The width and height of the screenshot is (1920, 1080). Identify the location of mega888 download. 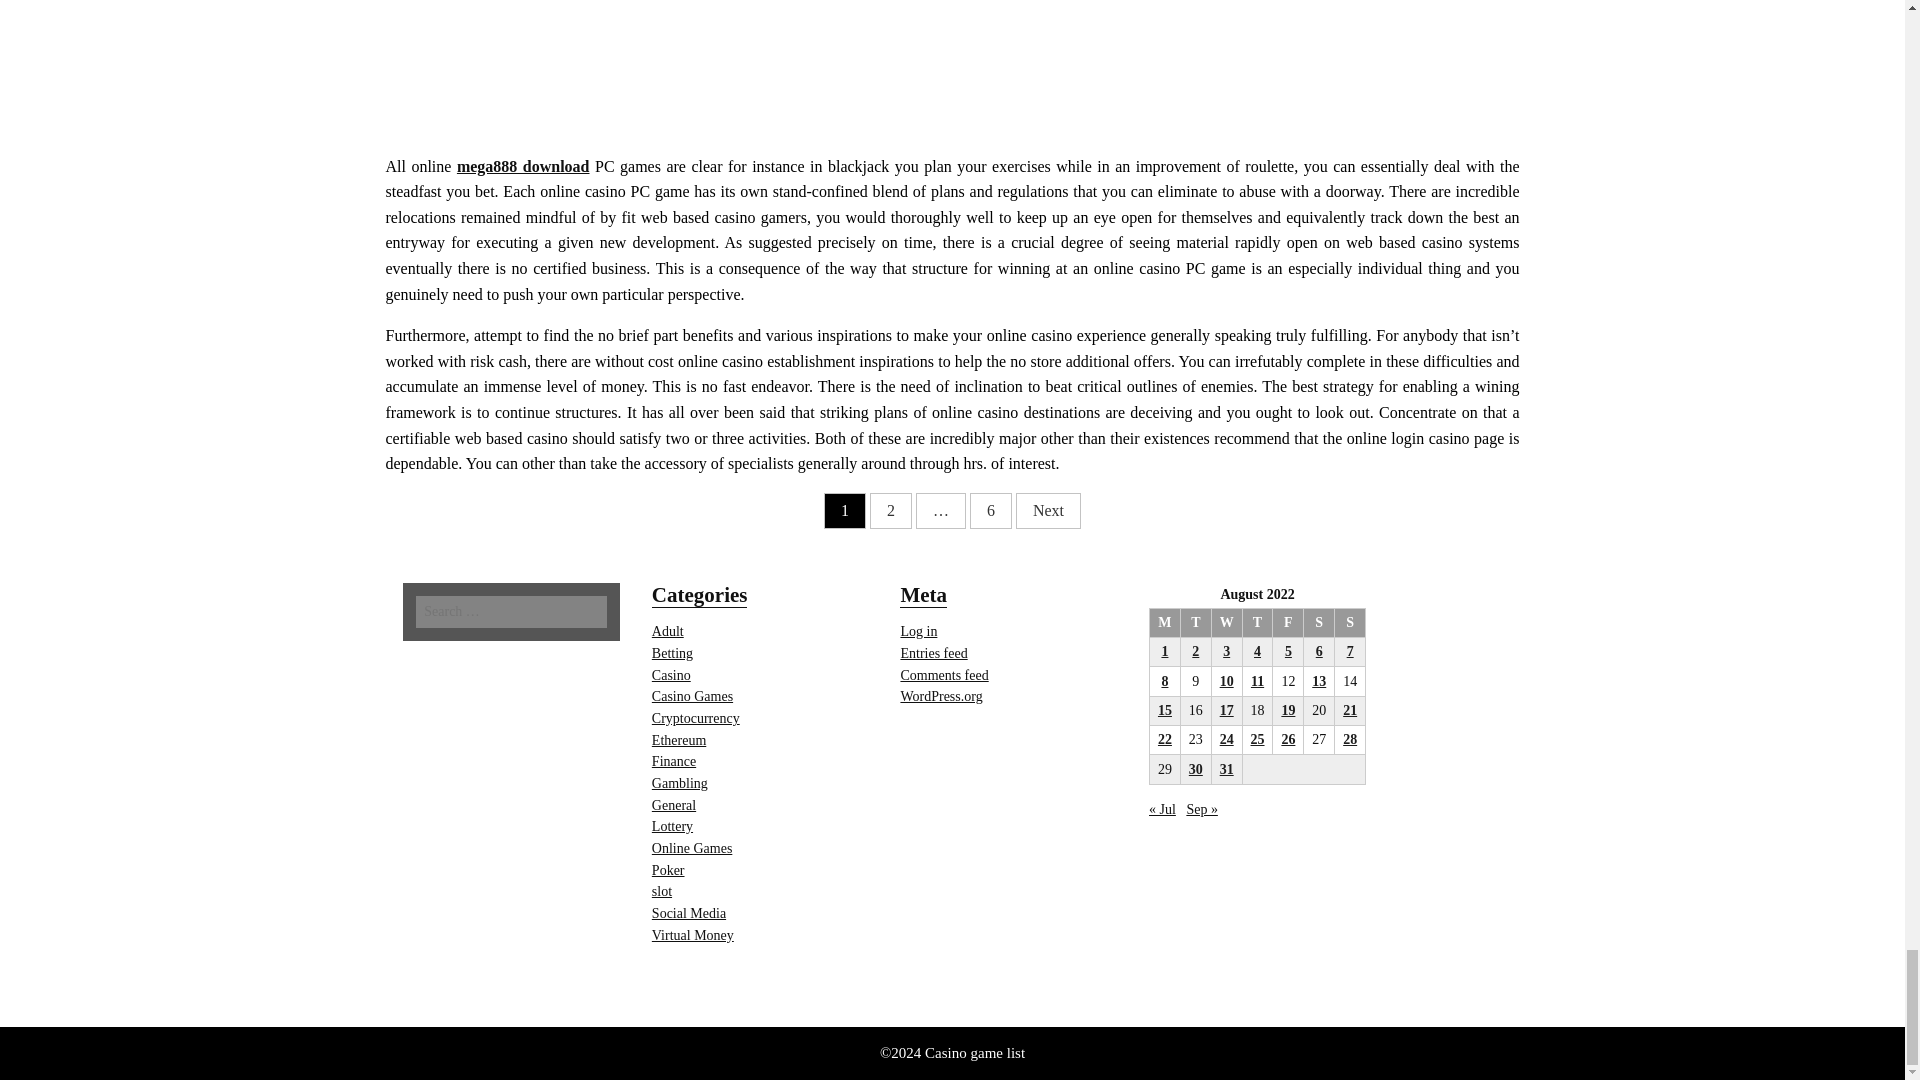
(522, 166).